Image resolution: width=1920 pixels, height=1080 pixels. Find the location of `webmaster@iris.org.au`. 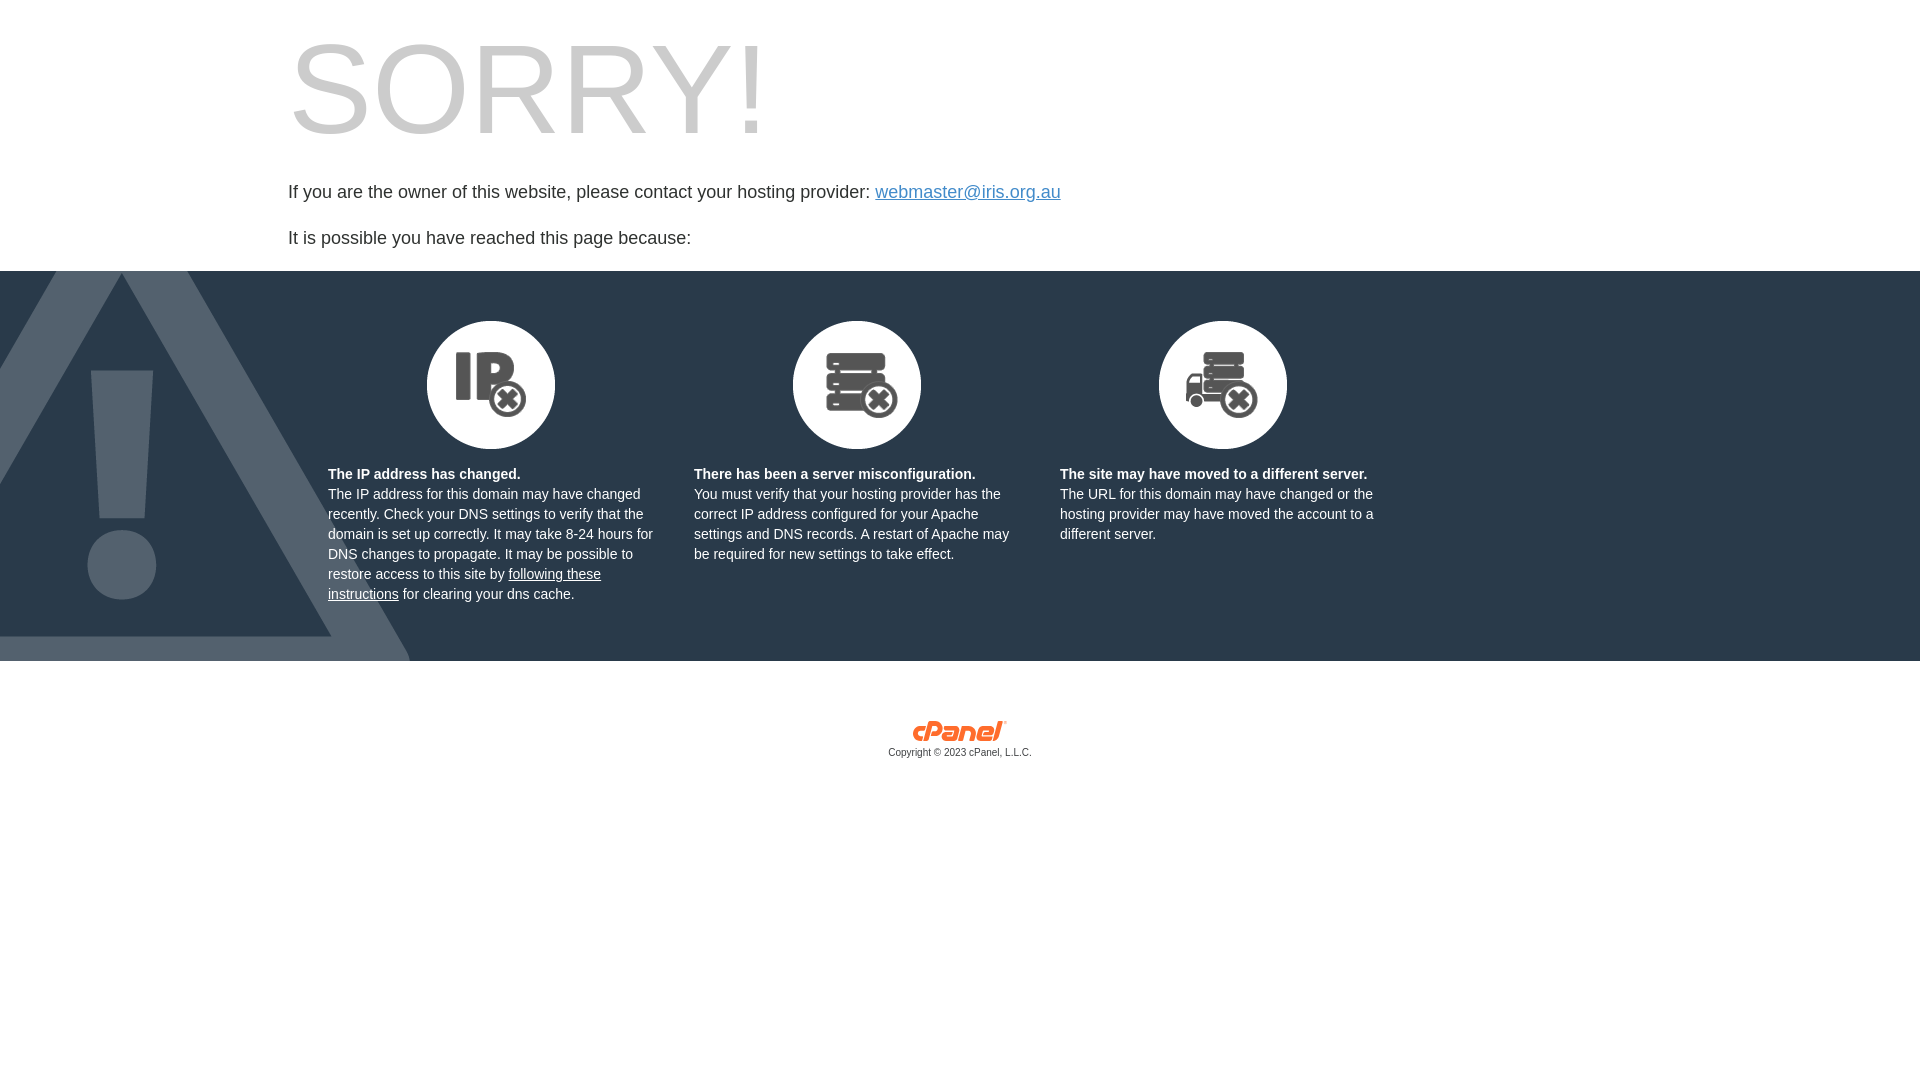

webmaster@iris.org.au is located at coordinates (968, 192).